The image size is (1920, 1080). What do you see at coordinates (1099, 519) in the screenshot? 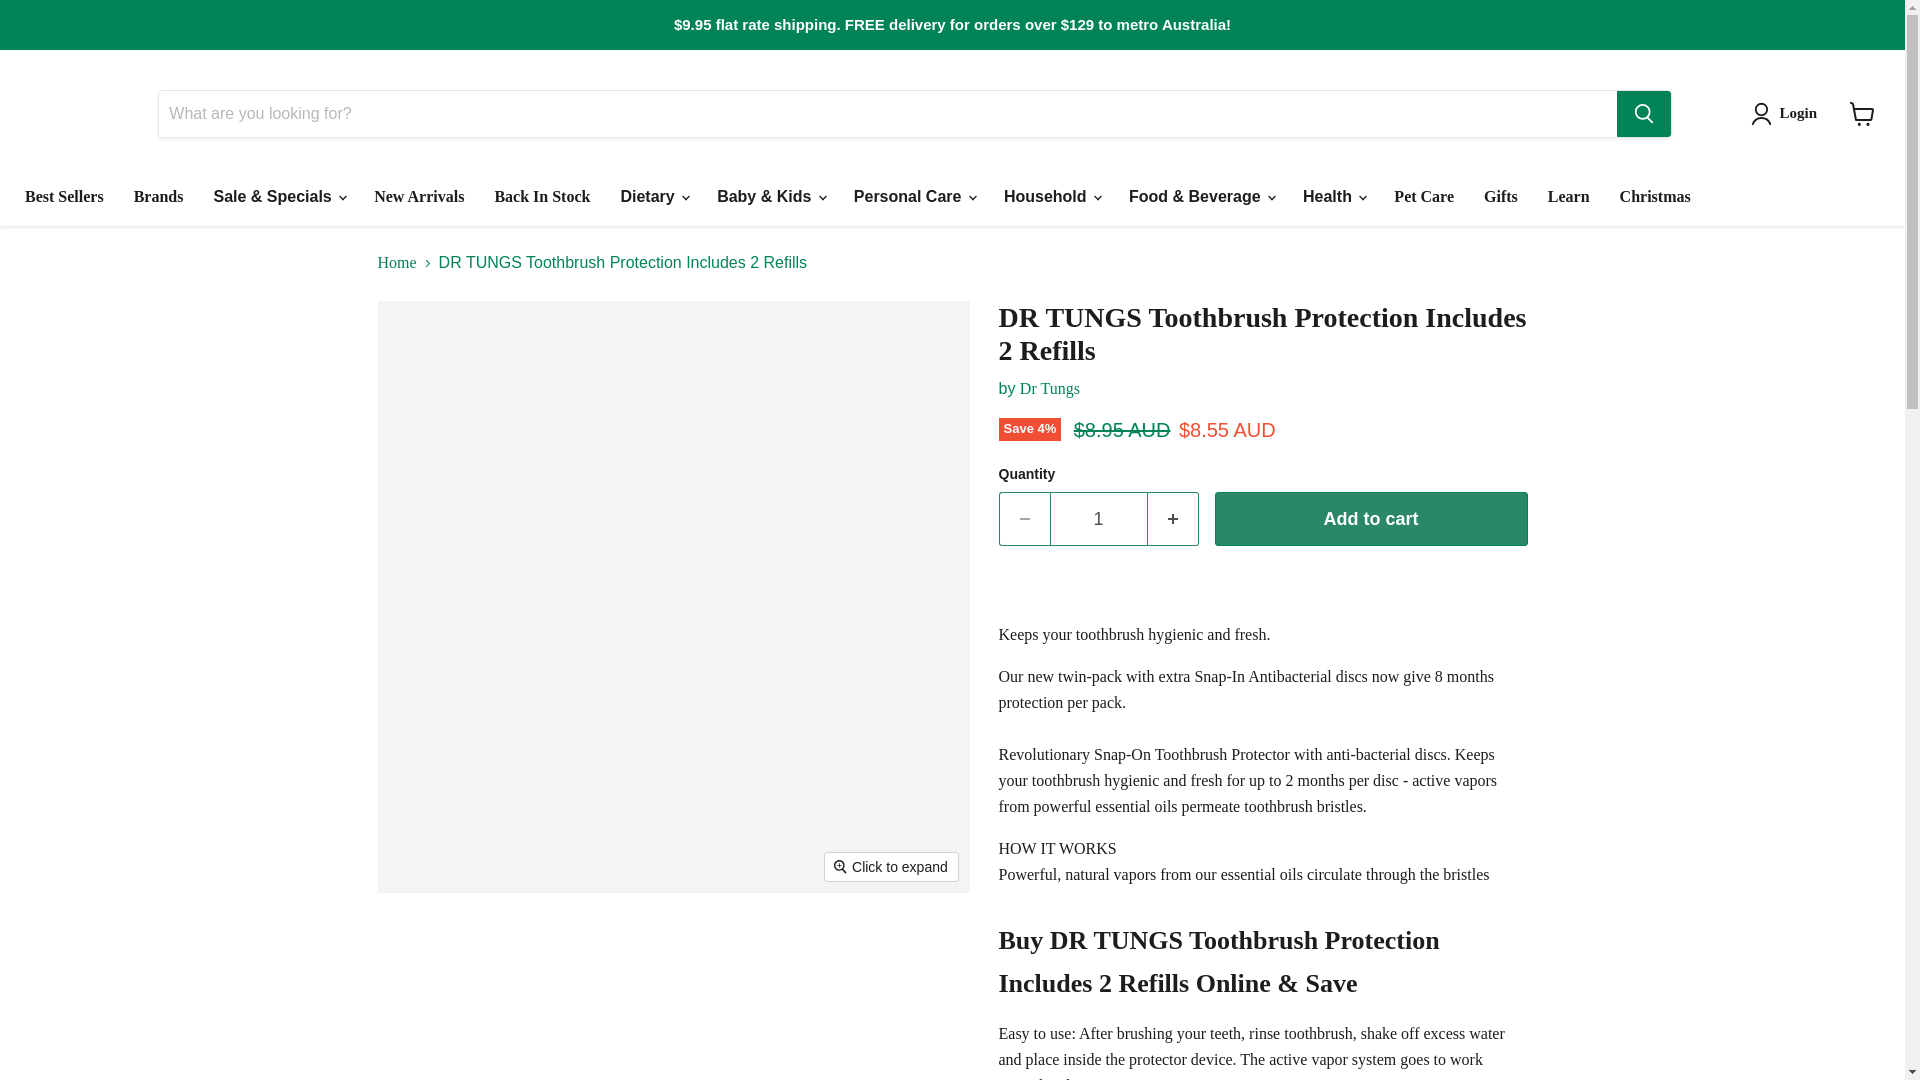
I see `1` at bounding box center [1099, 519].